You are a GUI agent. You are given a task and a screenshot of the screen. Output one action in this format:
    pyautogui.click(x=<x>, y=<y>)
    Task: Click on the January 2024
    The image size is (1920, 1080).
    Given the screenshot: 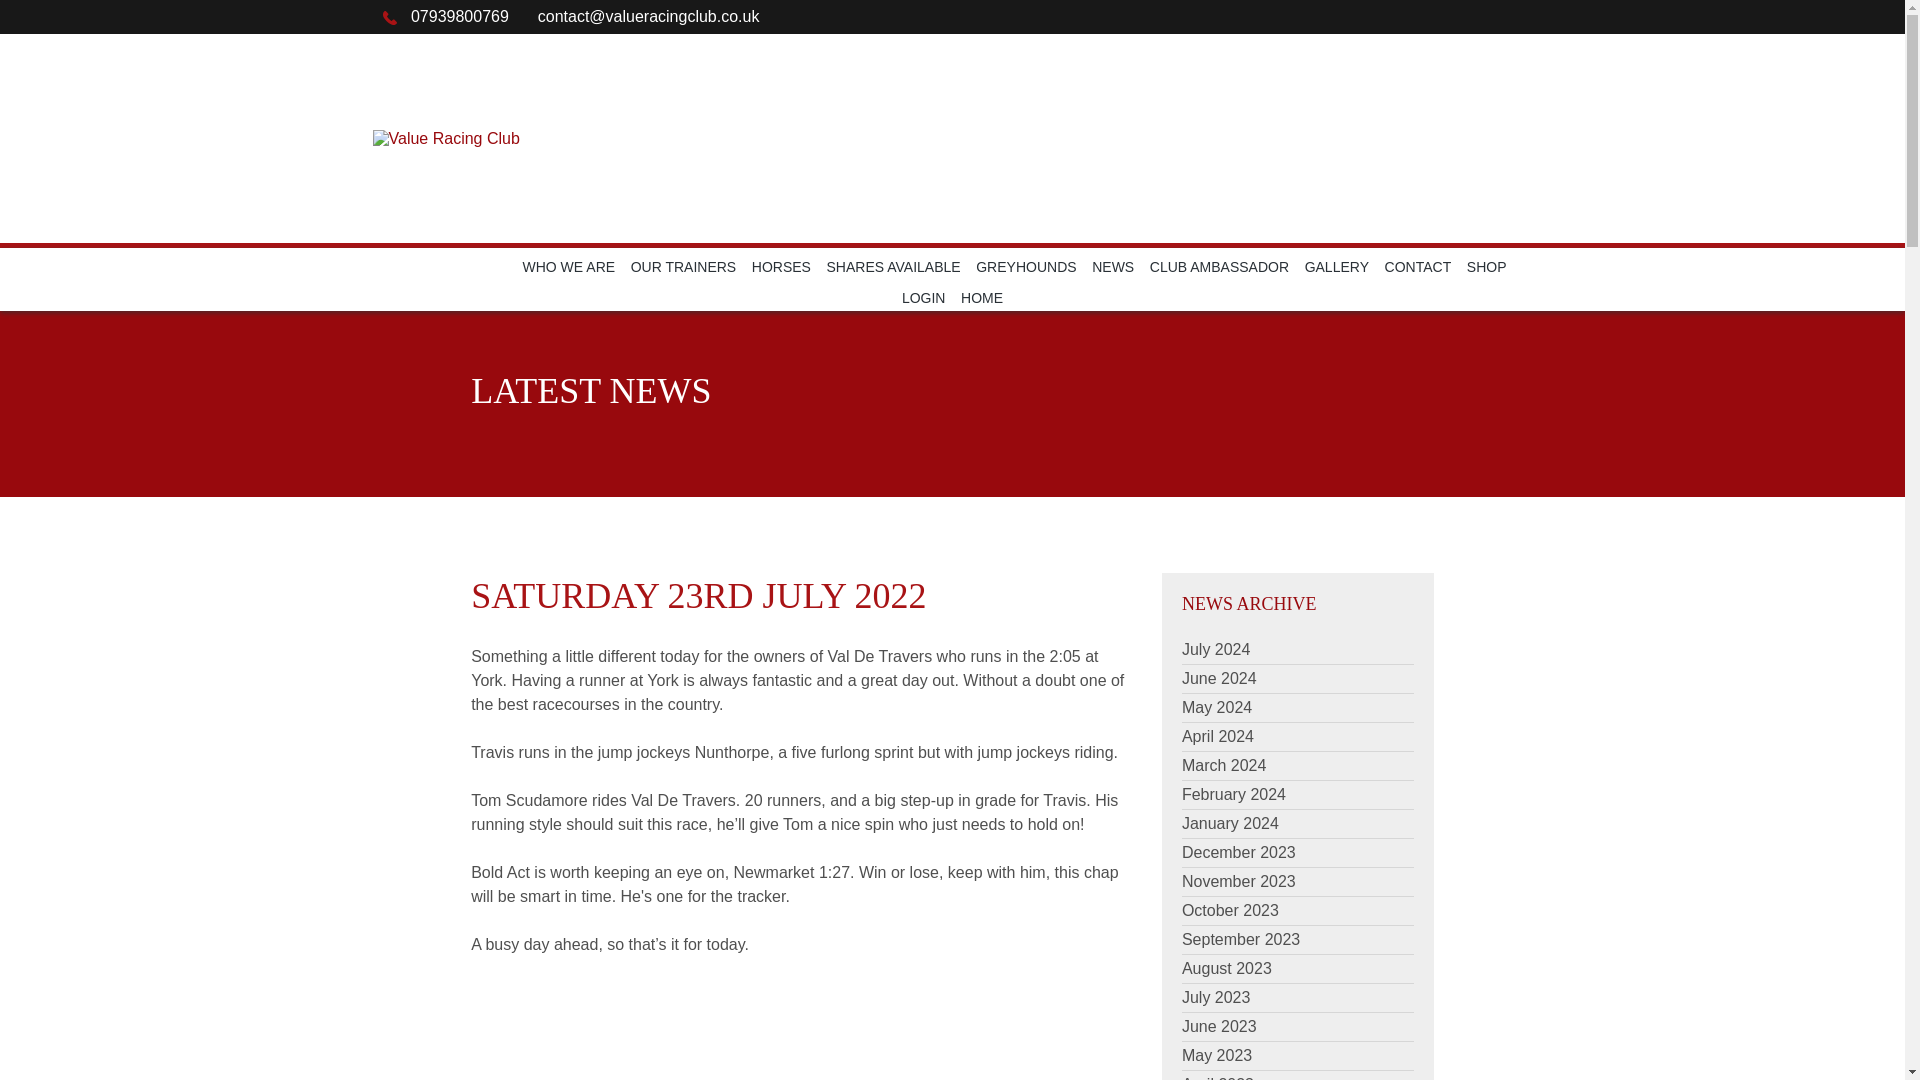 What is the action you would take?
    pyautogui.click(x=1230, y=823)
    